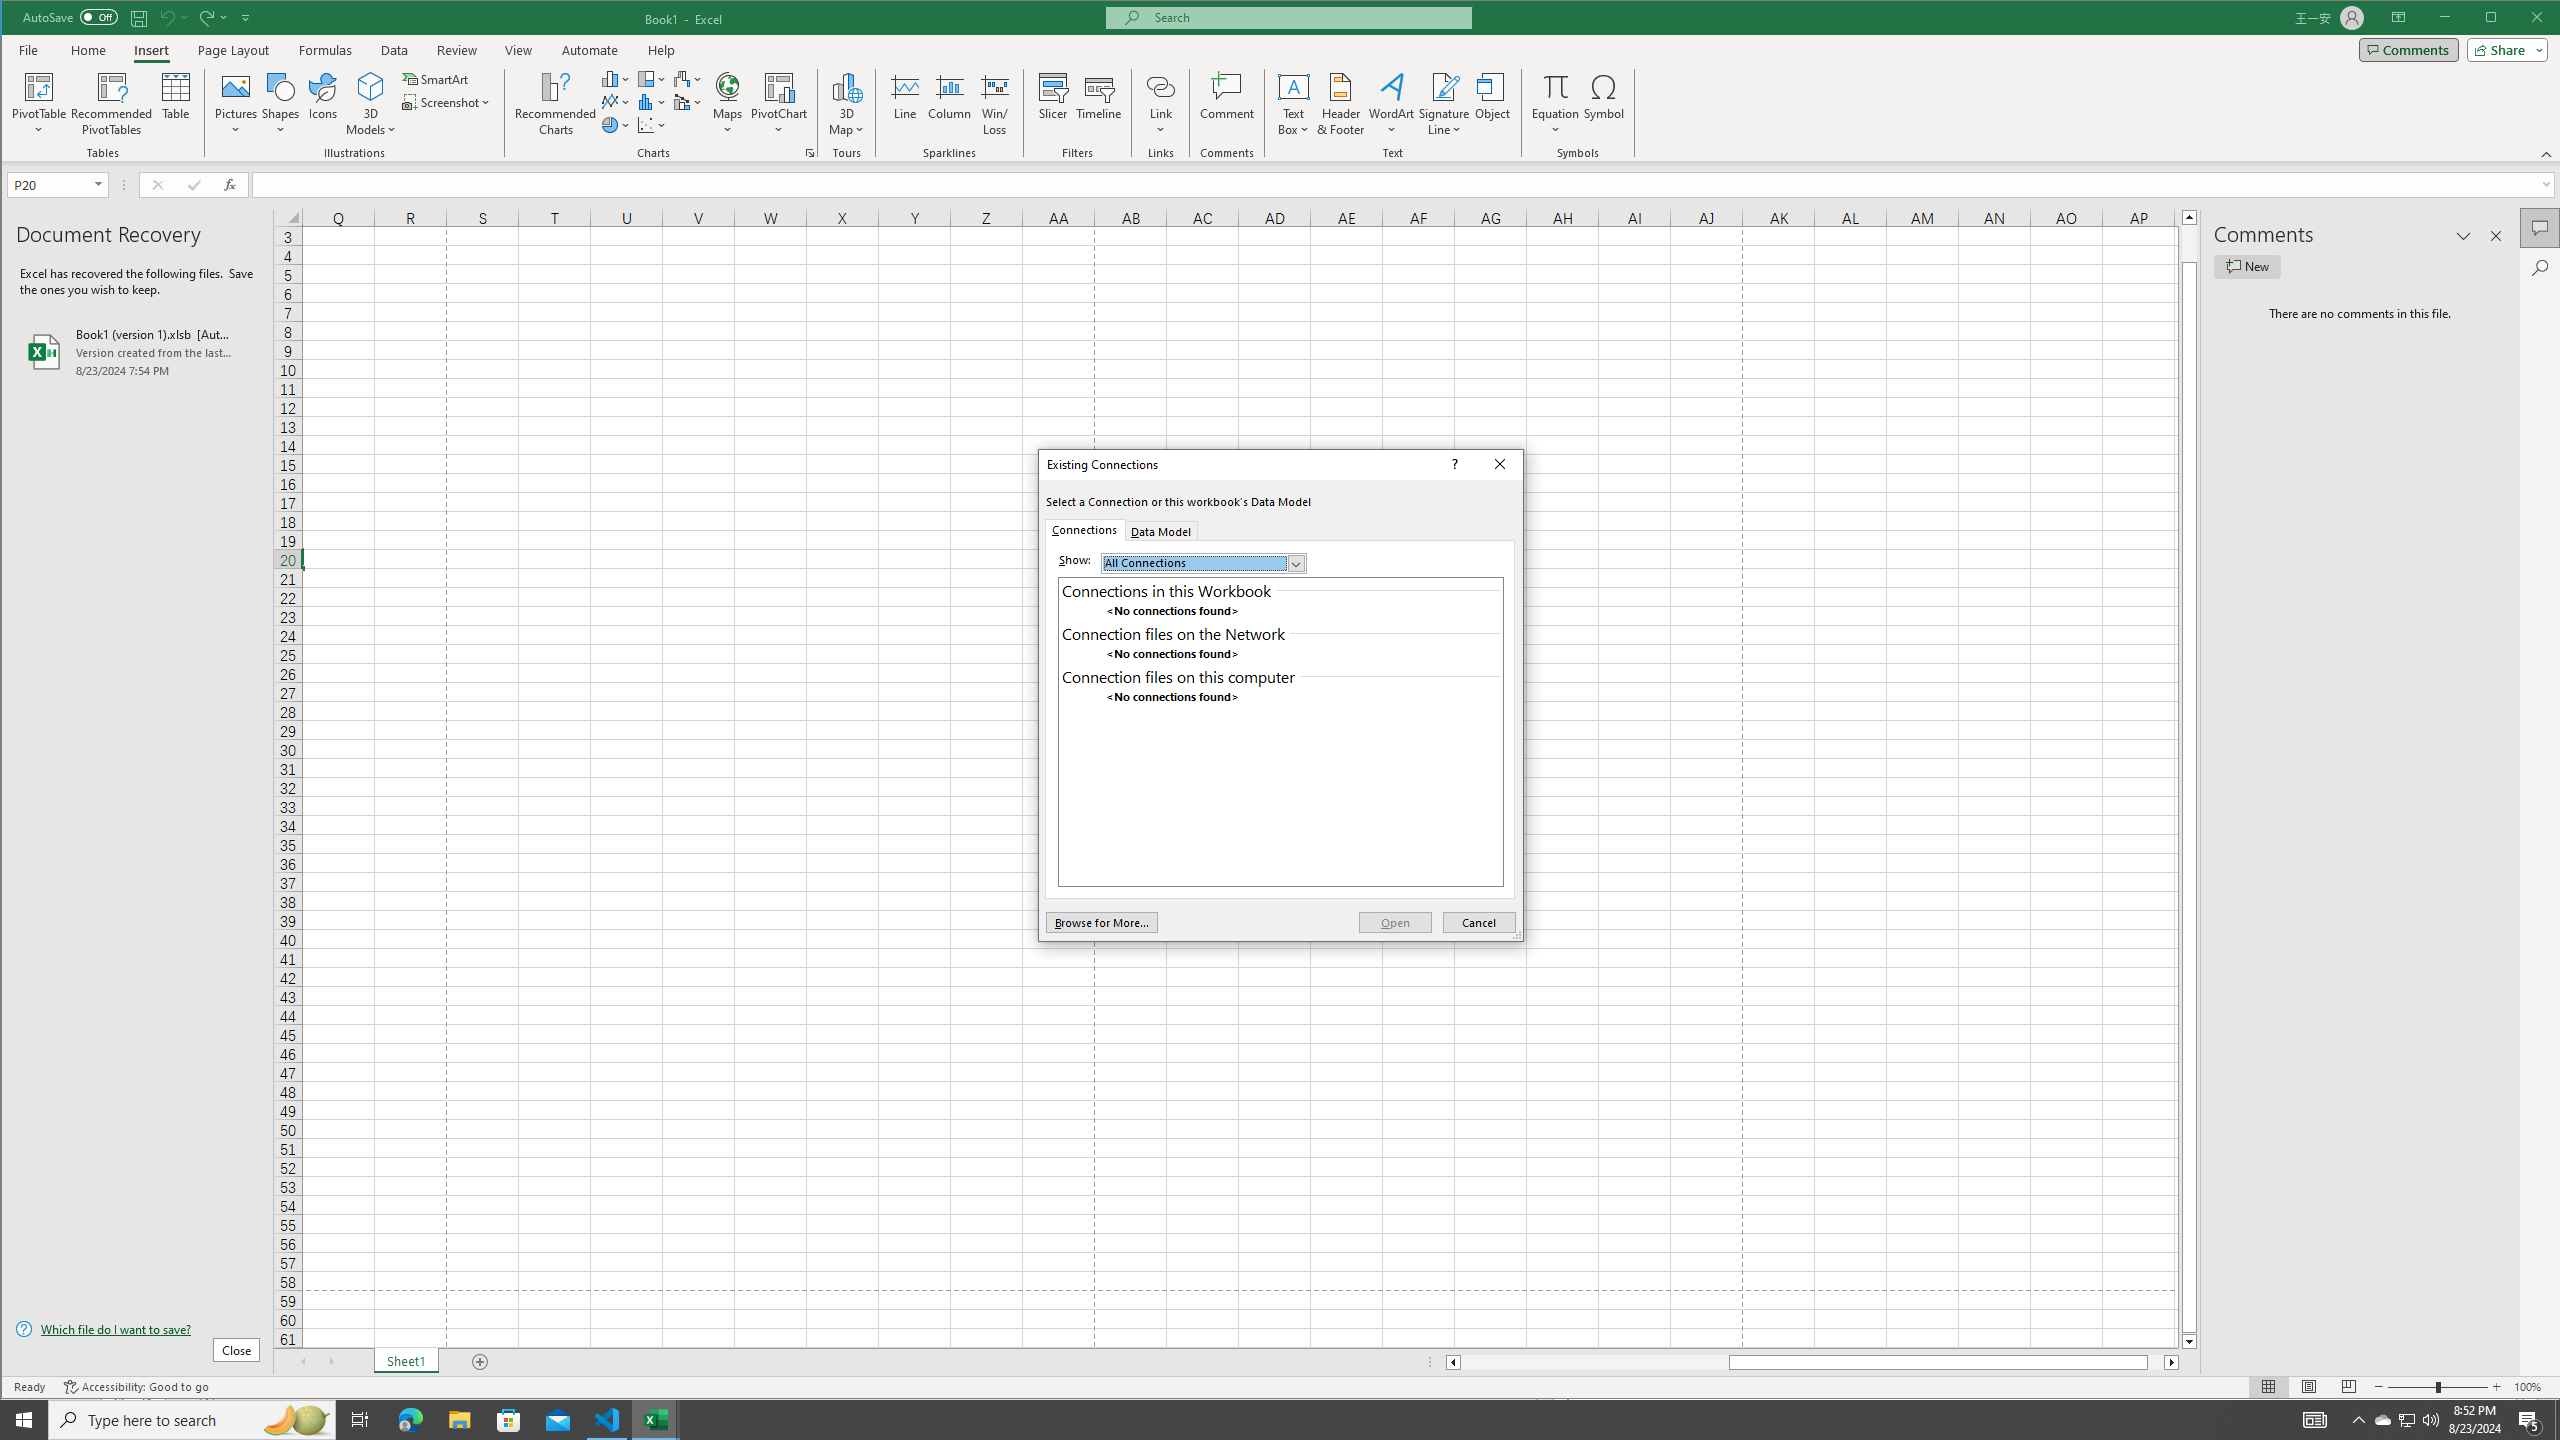 The image size is (2560, 1440). Describe the element at coordinates (994, 104) in the screenshot. I see `Win/Loss` at that location.